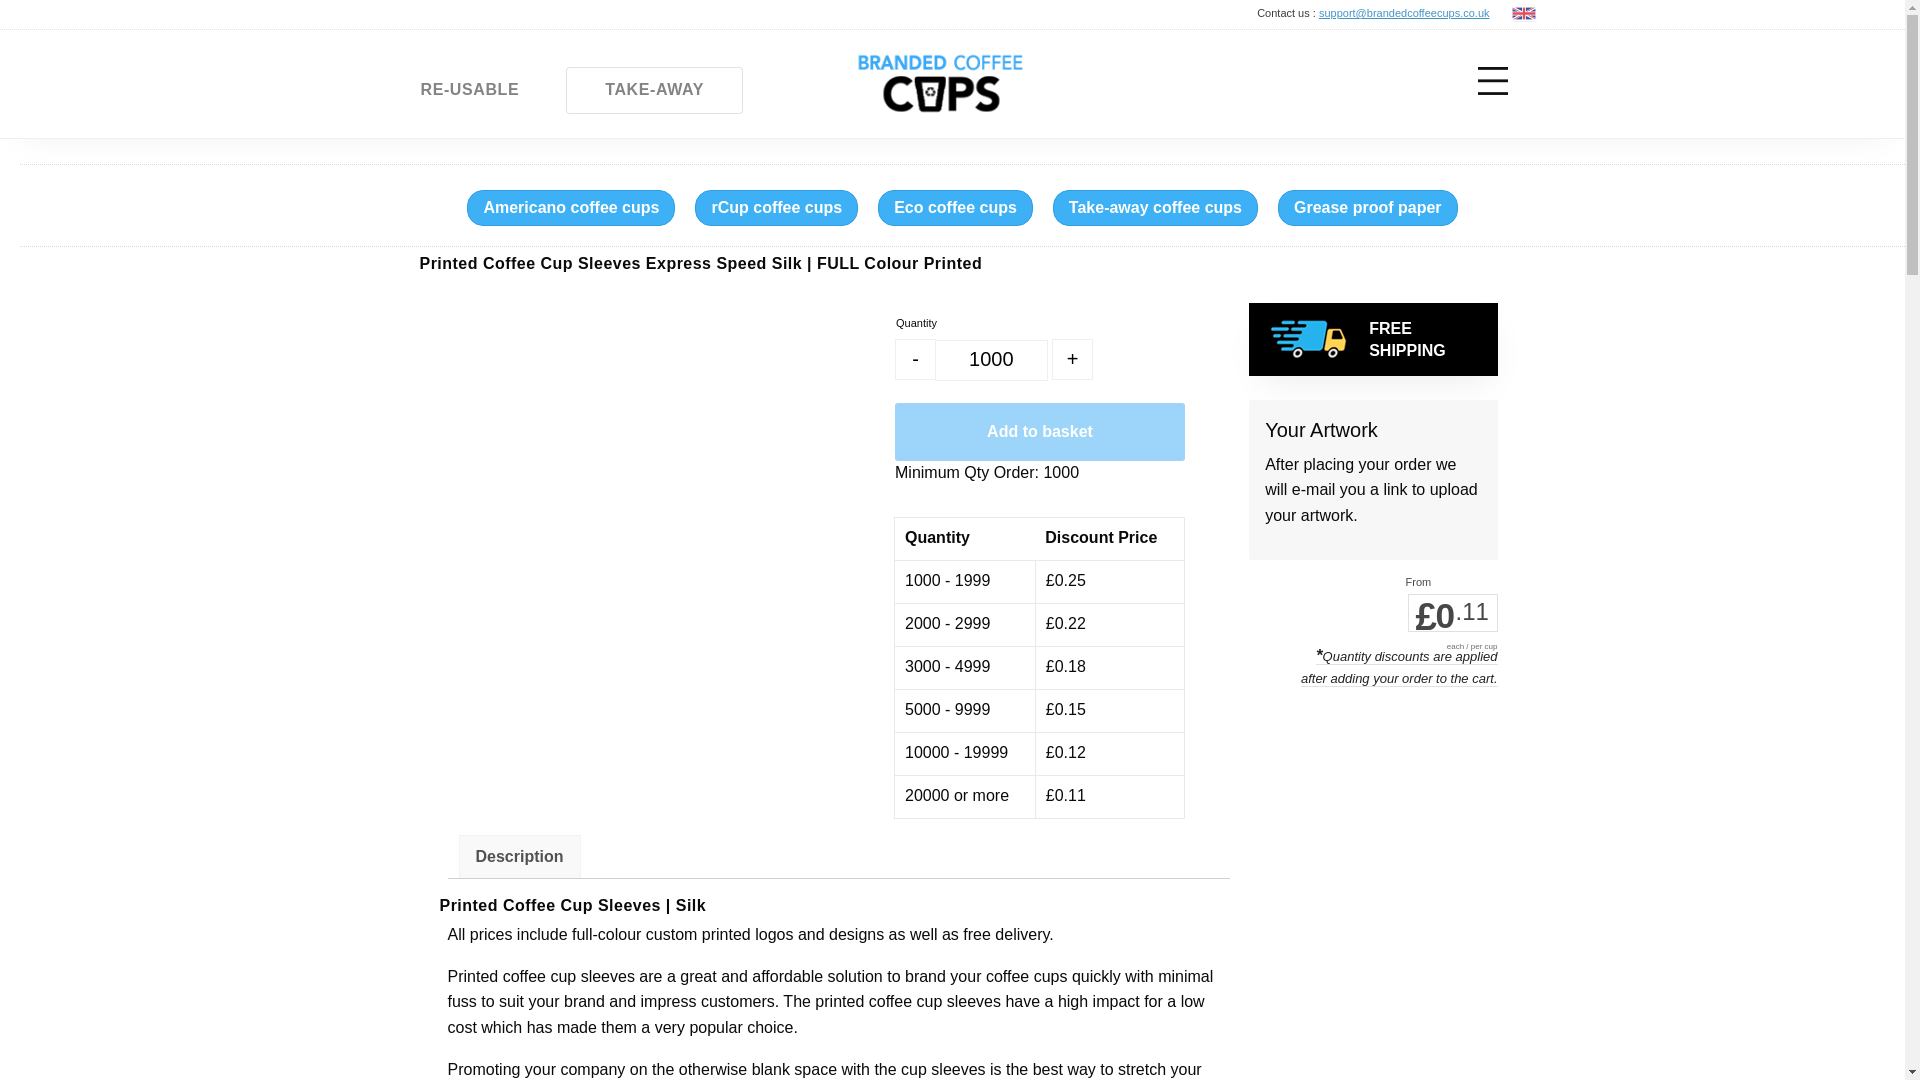 Image resolution: width=1920 pixels, height=1080 pixels. What do you see at coordinates (1340, 86) in the screenshot?
I see `Artwork Info` at bounding box center [1340, 86].